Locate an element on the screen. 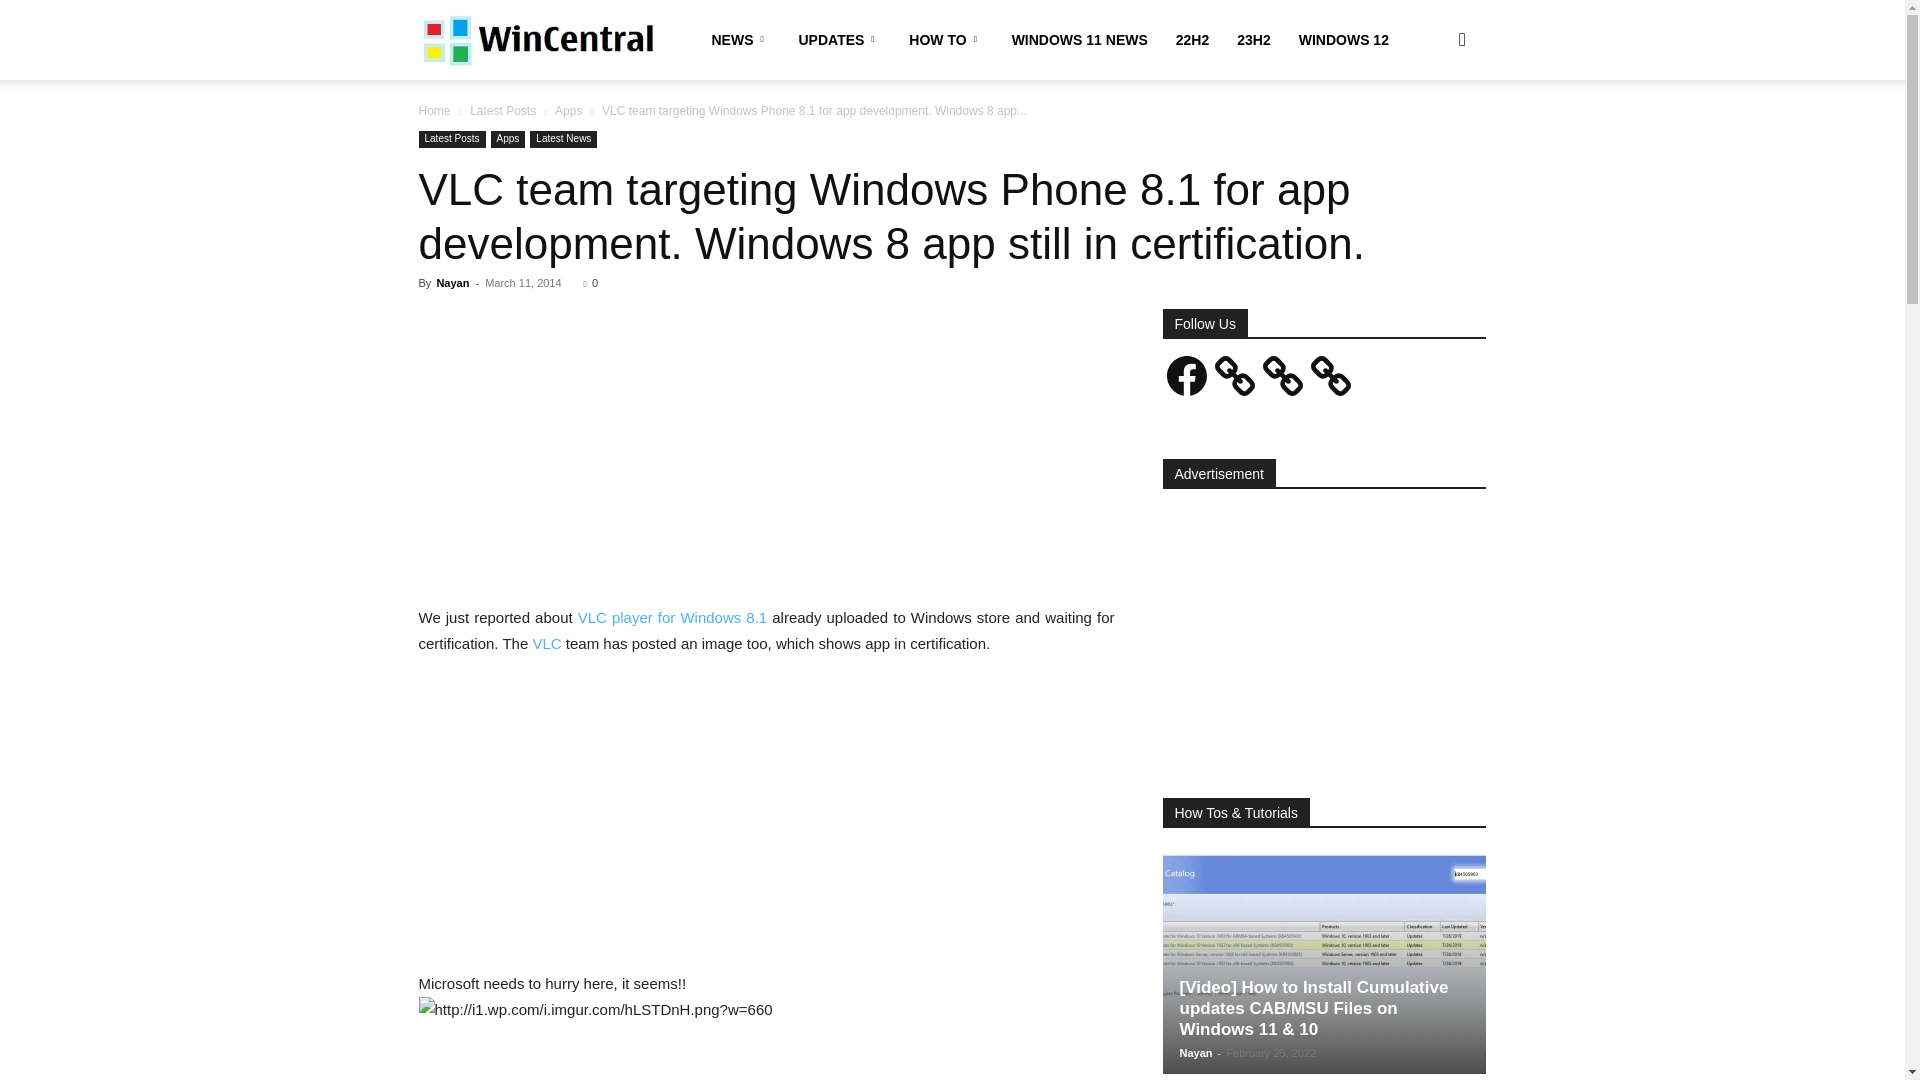 The height and width of the screenshot is (1080, 1920). 0 is located at coordinates (590, 282).